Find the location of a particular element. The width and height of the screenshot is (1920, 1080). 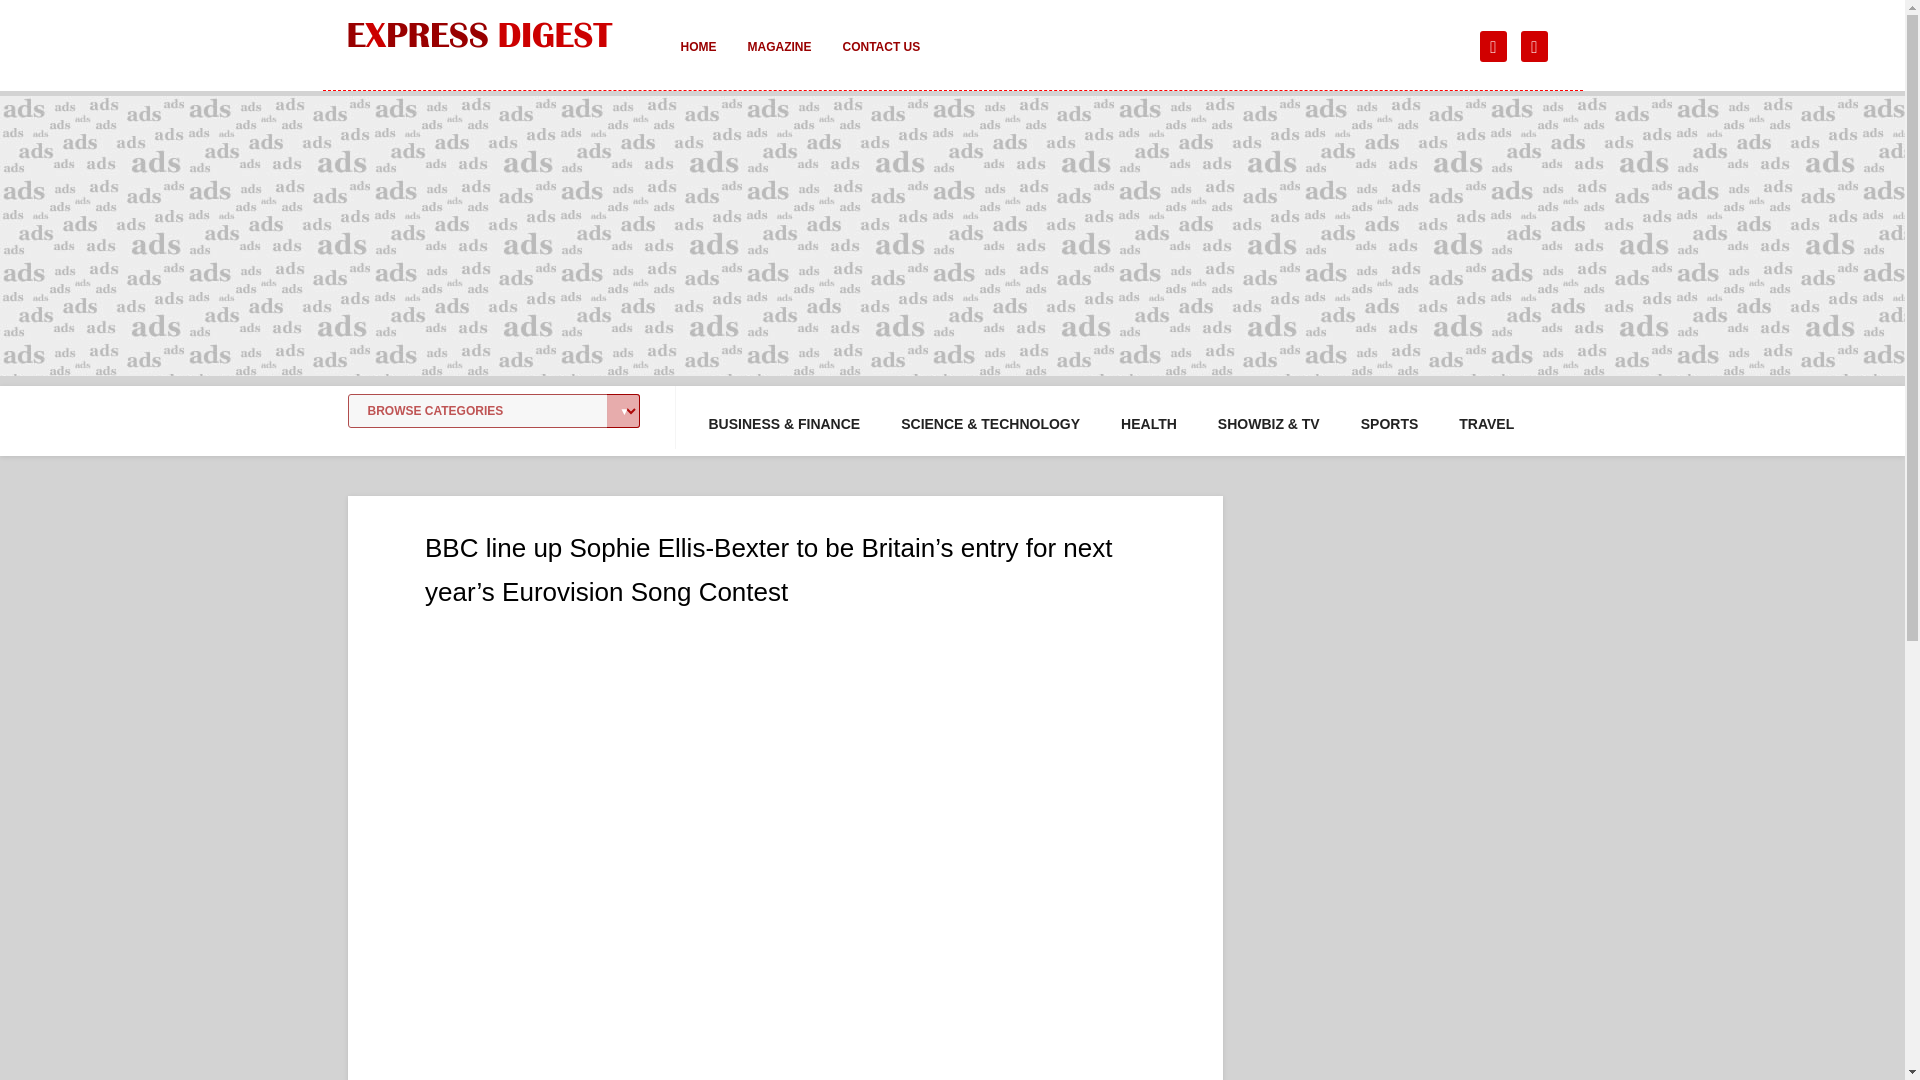

TRAVEL is located at coordinates (1486, 424).